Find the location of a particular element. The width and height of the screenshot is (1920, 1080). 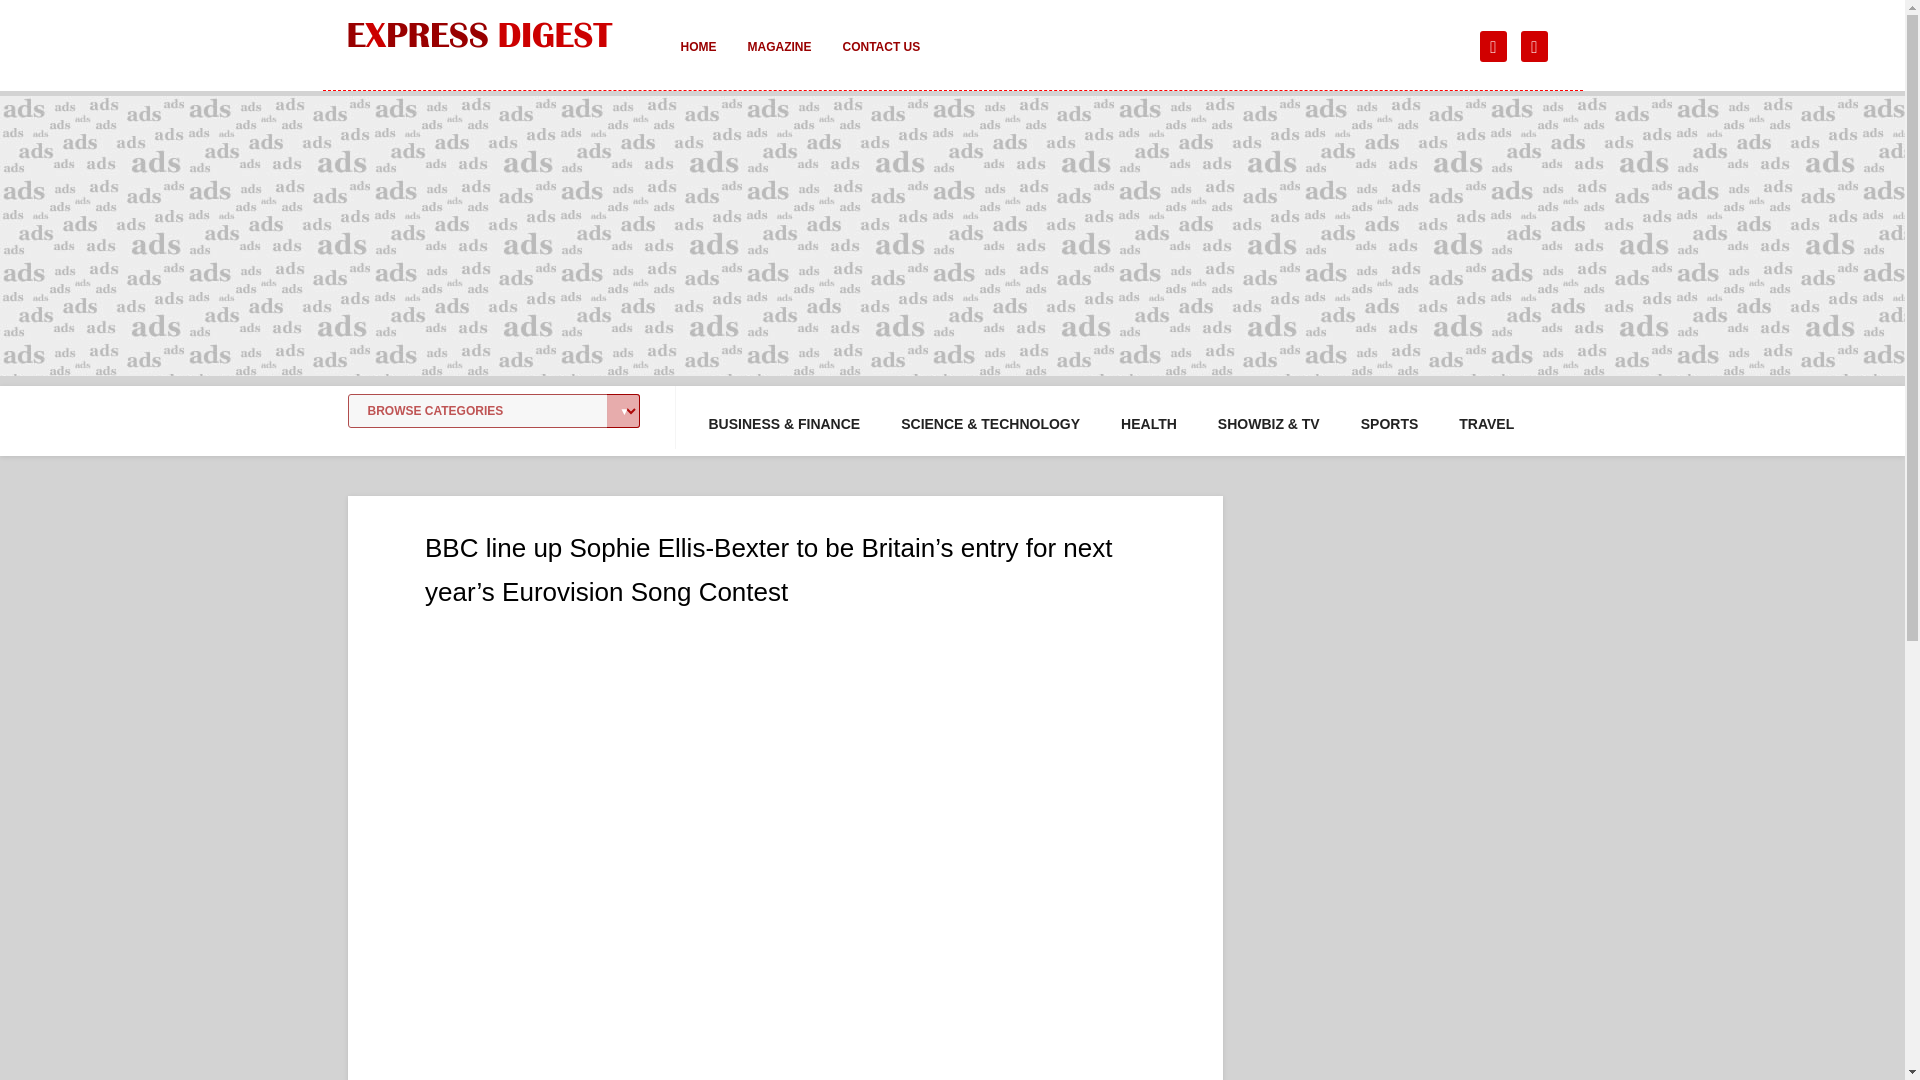

TRAVEL is located at coordinates (1486, 424).